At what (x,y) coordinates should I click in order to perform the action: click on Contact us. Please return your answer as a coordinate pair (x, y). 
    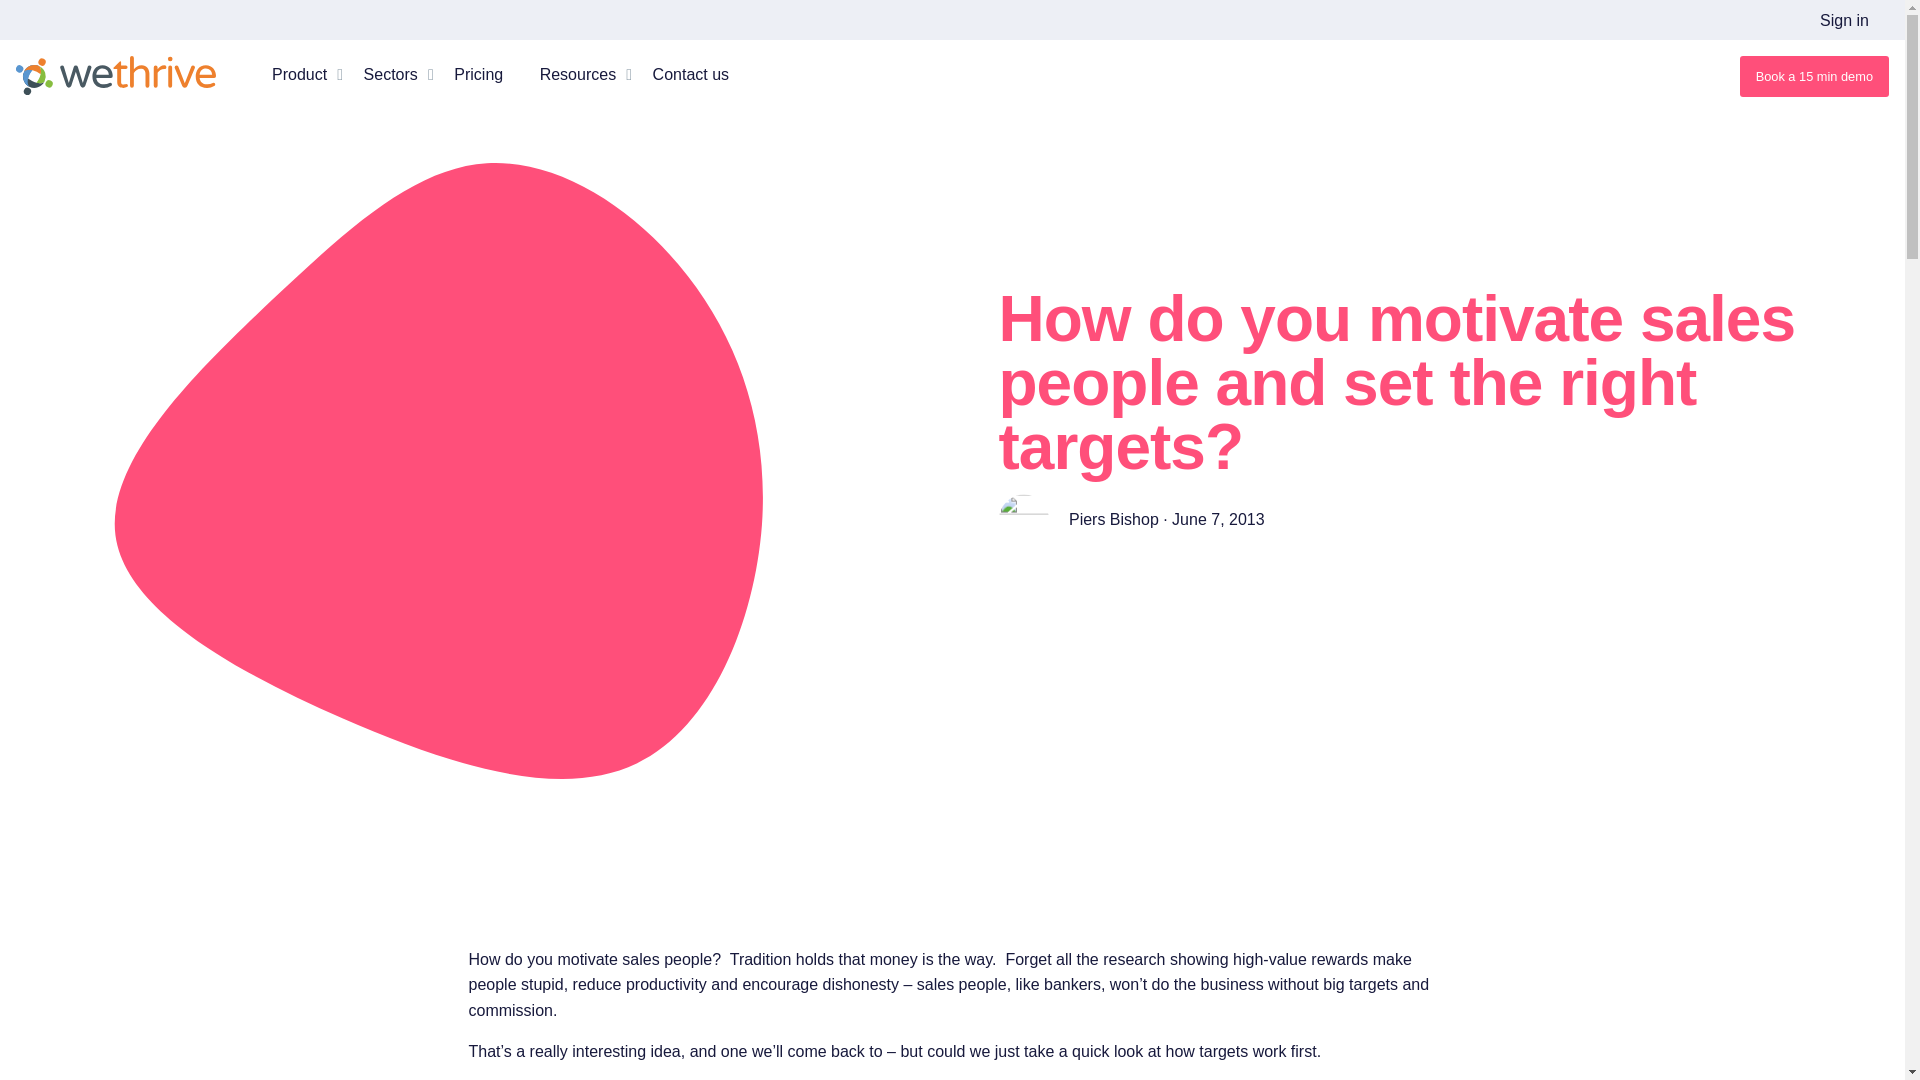
    Looking at the image, I should click on (690, 74).